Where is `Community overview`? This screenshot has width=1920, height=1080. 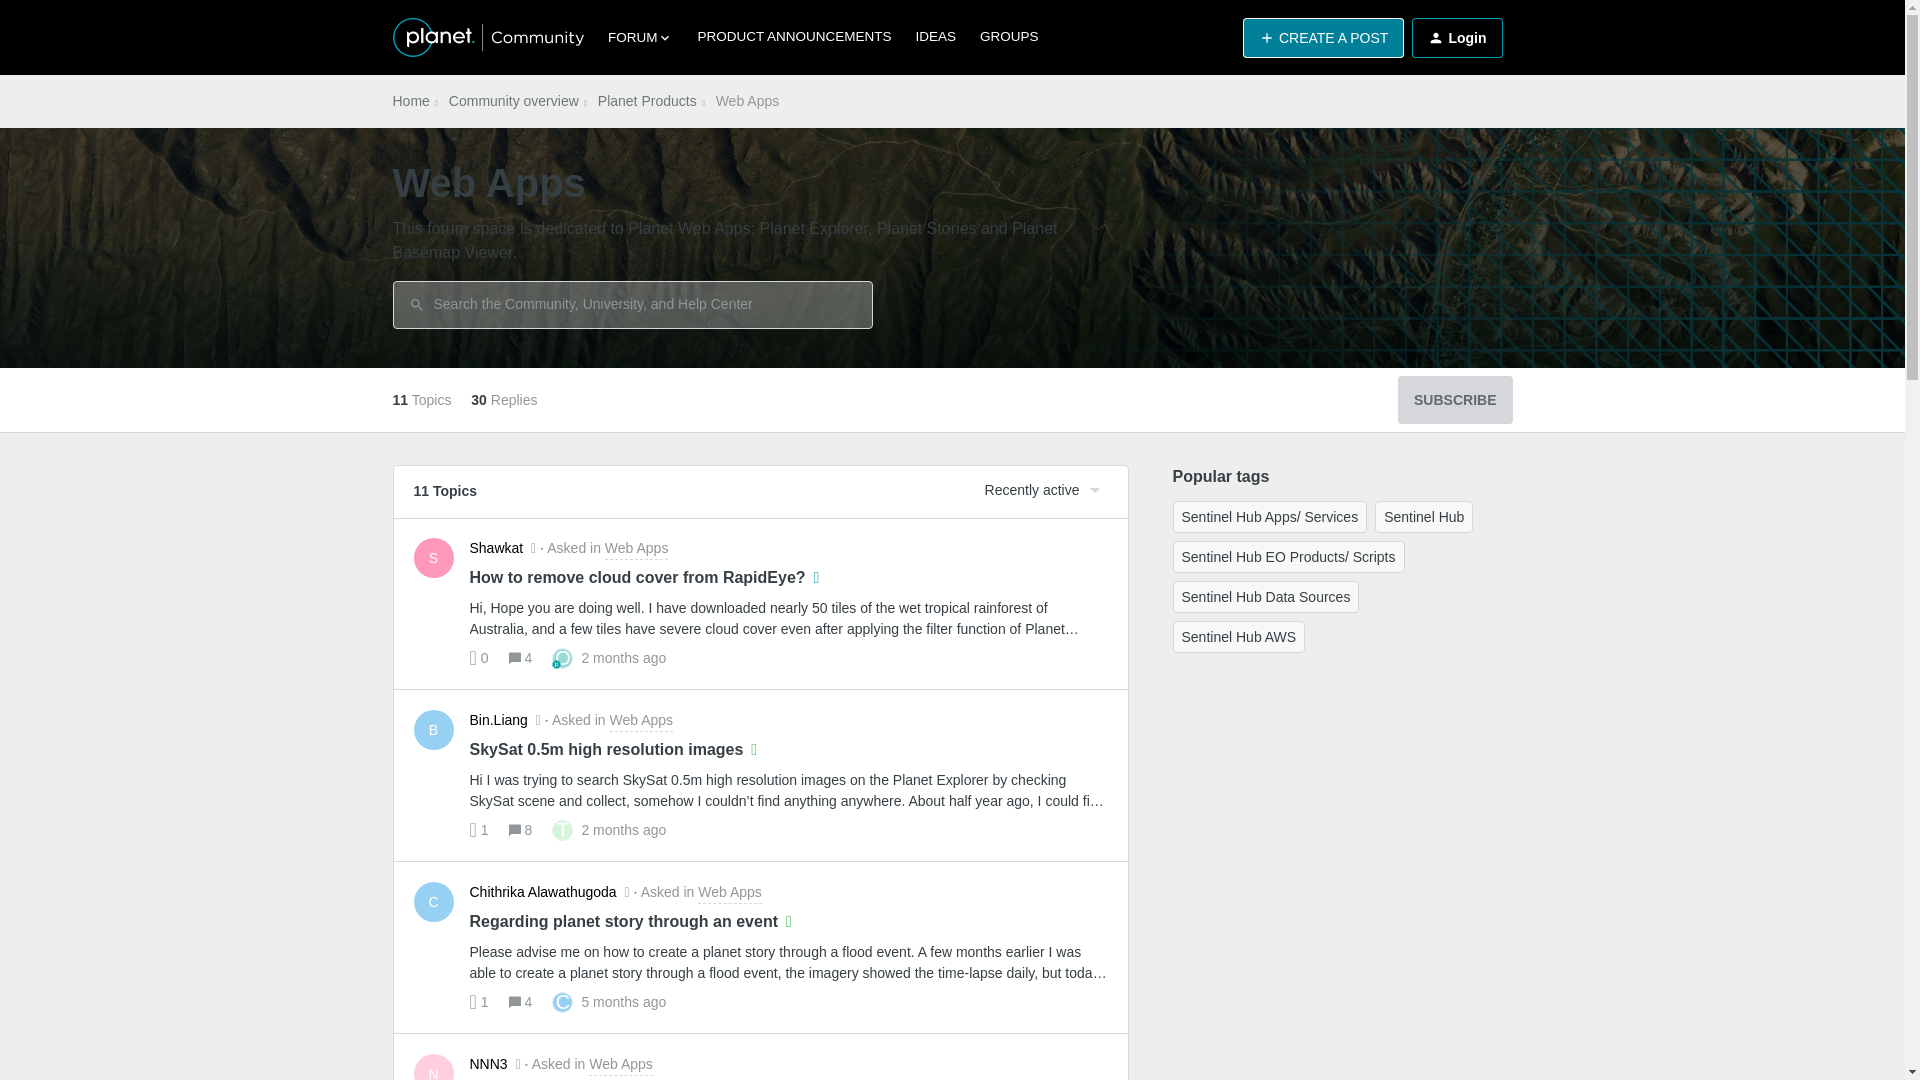
Community overview is located at coordinates (1322, 38).